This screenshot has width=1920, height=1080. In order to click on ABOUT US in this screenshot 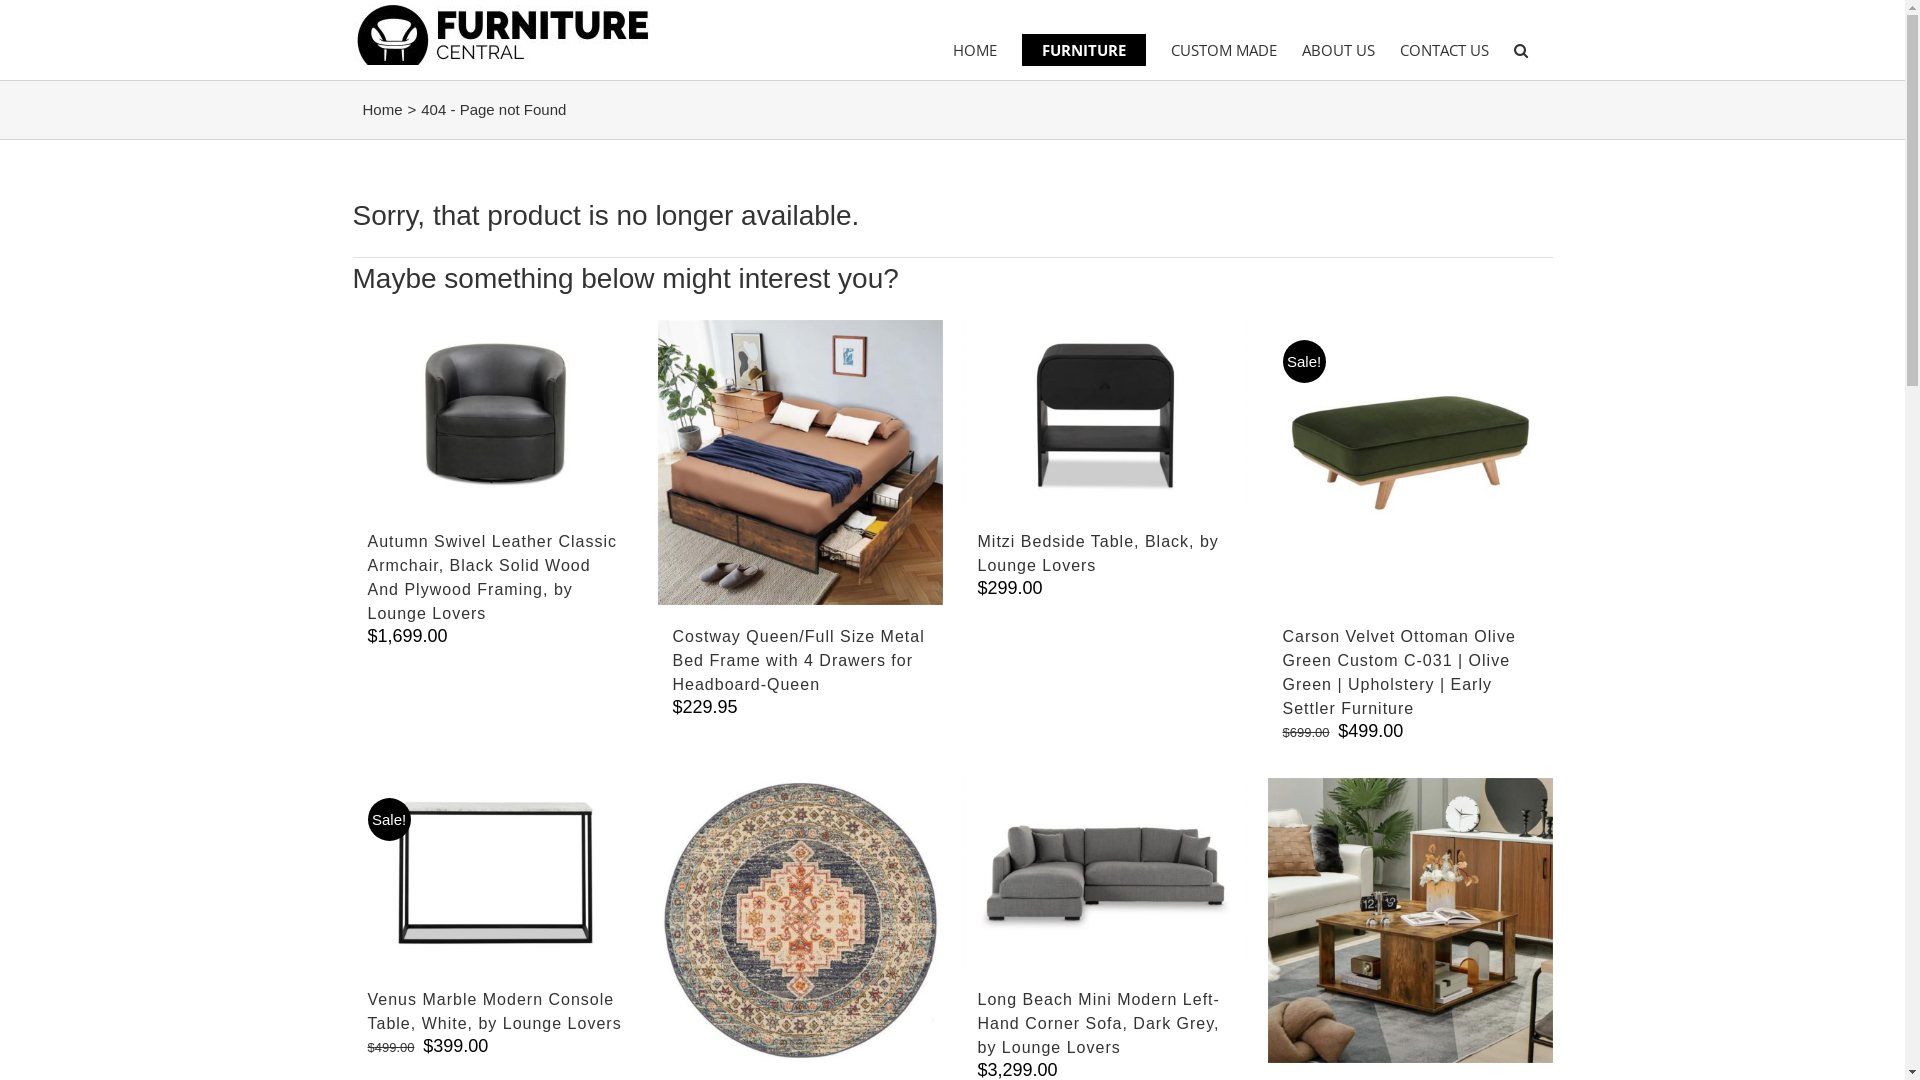, I will do `click(1338, 50)`.